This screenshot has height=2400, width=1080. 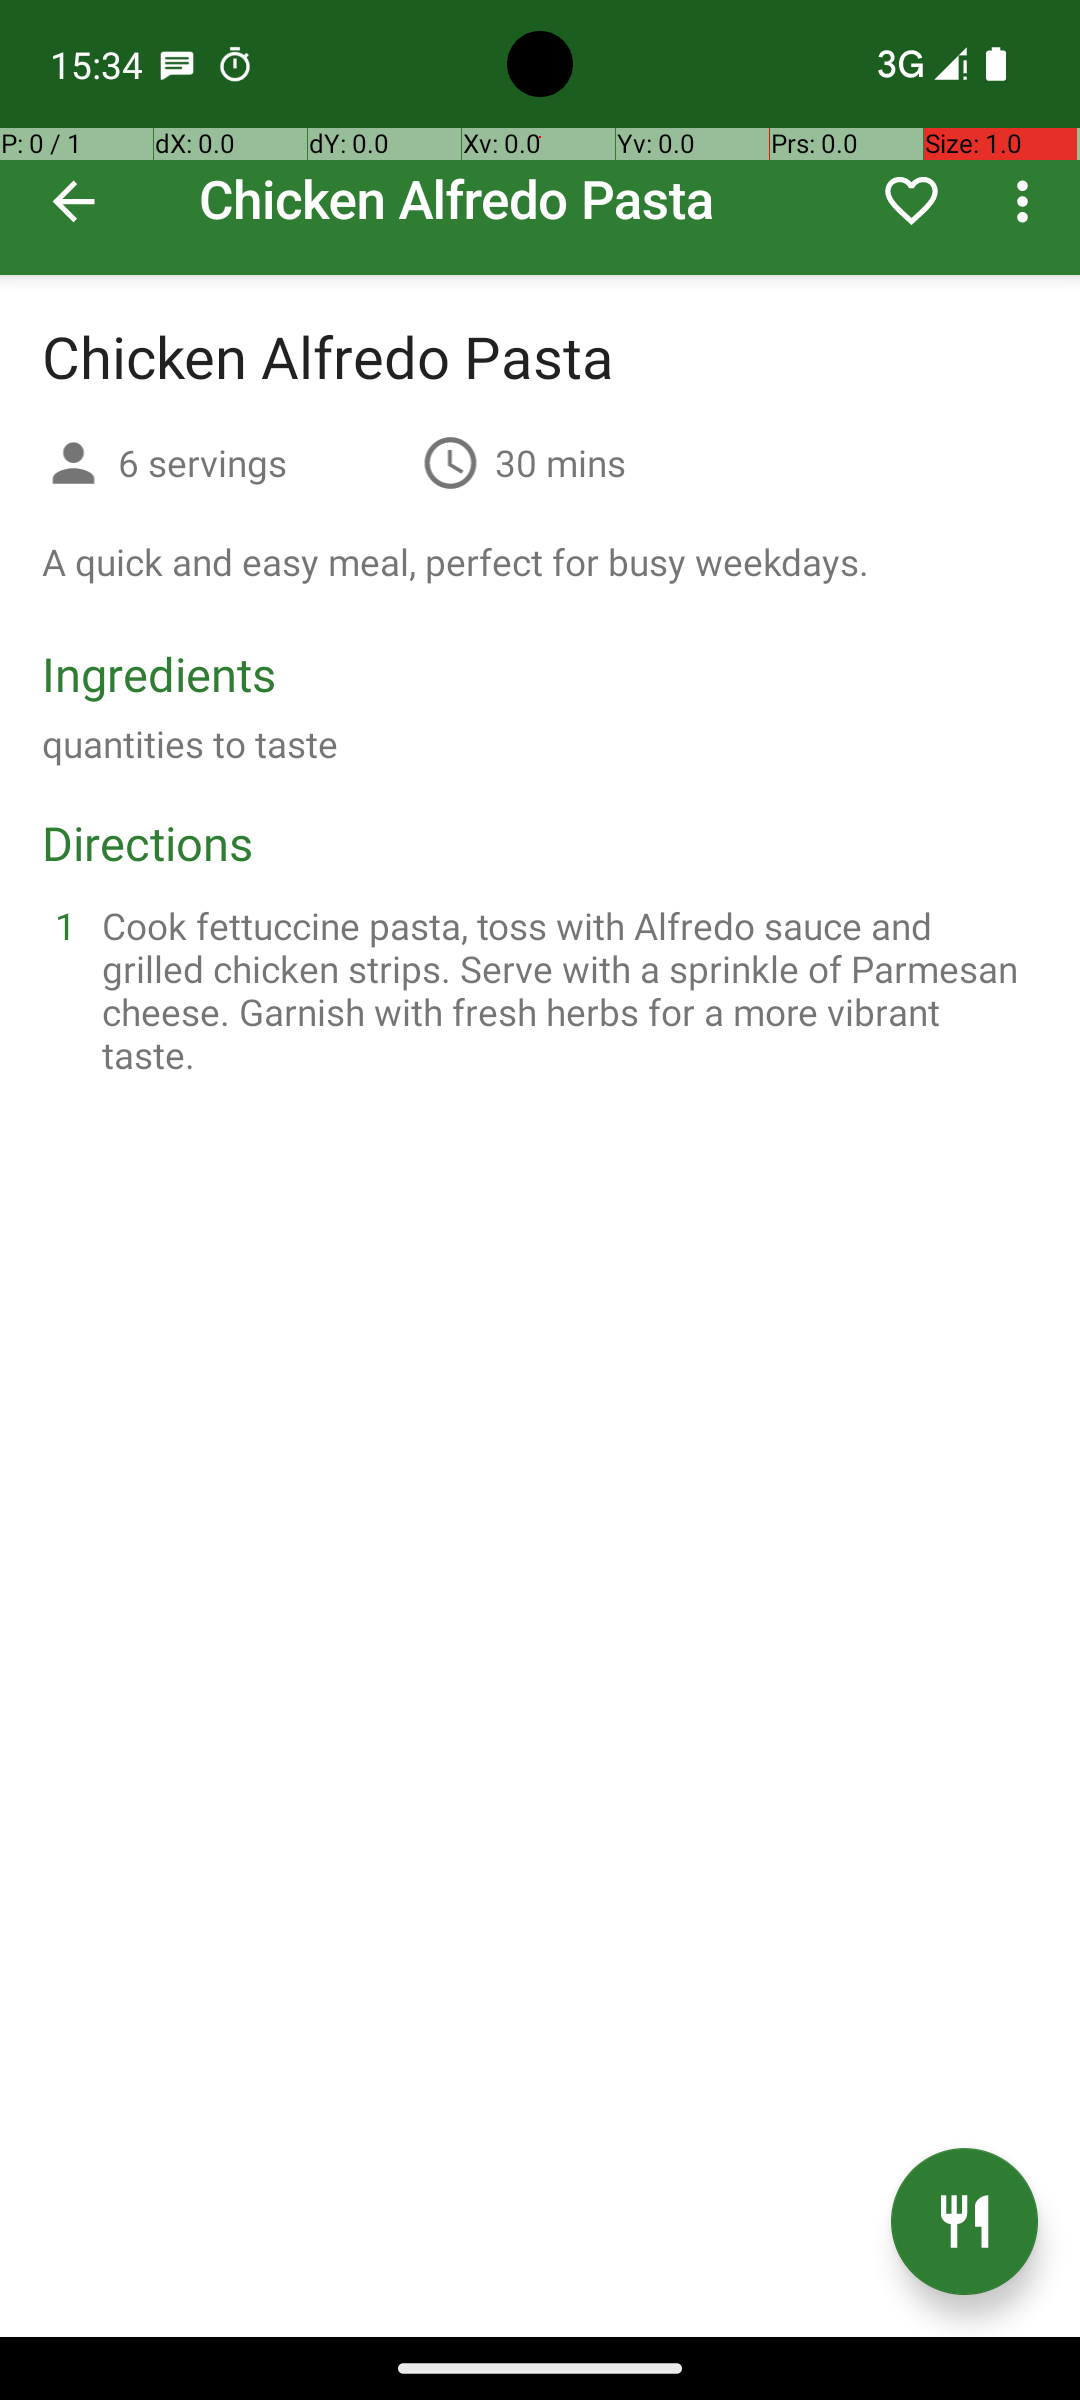 I want to click on Cook fettuccine pasta, toss with Alfredo sauce and grilled chicken strips. Serve with a sprinkle of Parmesan cheese. Garnish with fresh herbs for a more vibrant taste., so click(x=564, y=990).